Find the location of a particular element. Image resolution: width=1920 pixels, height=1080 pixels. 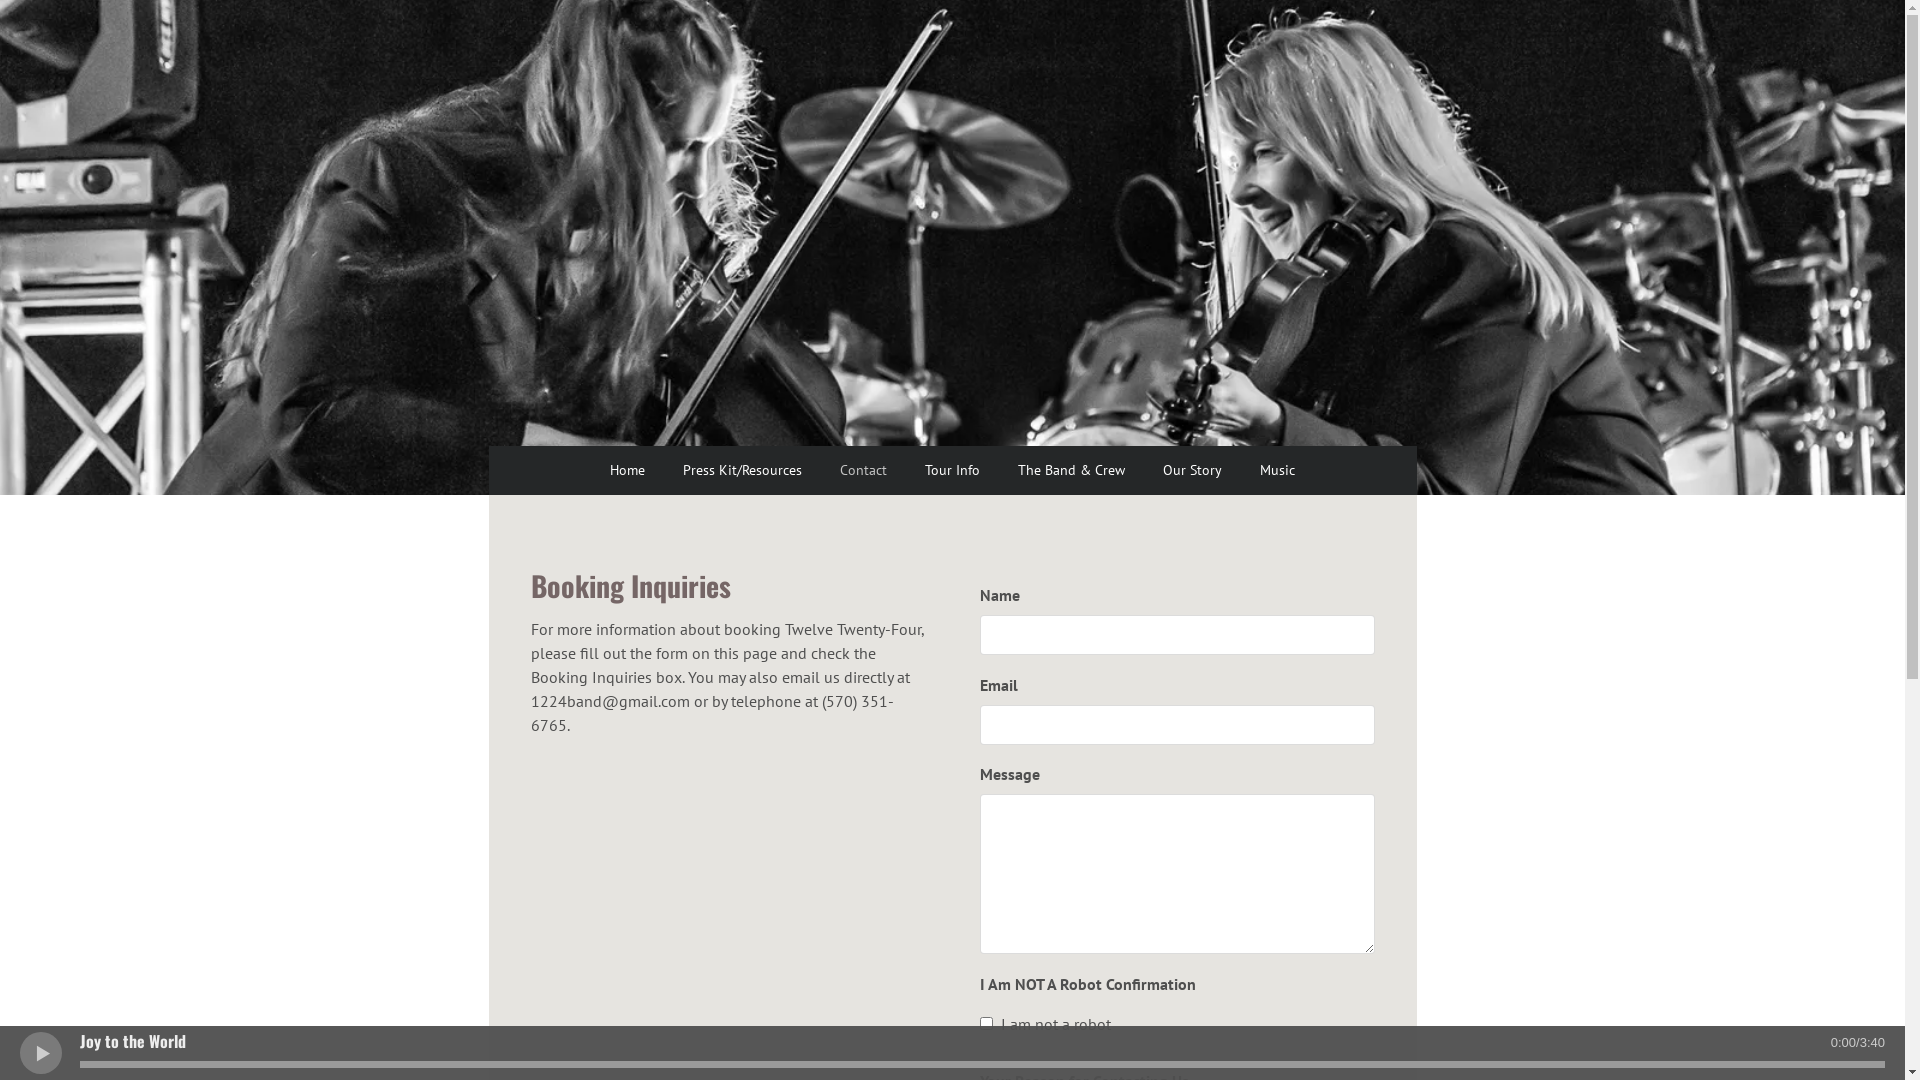

Our Story is located at coordinates (1192, 470).